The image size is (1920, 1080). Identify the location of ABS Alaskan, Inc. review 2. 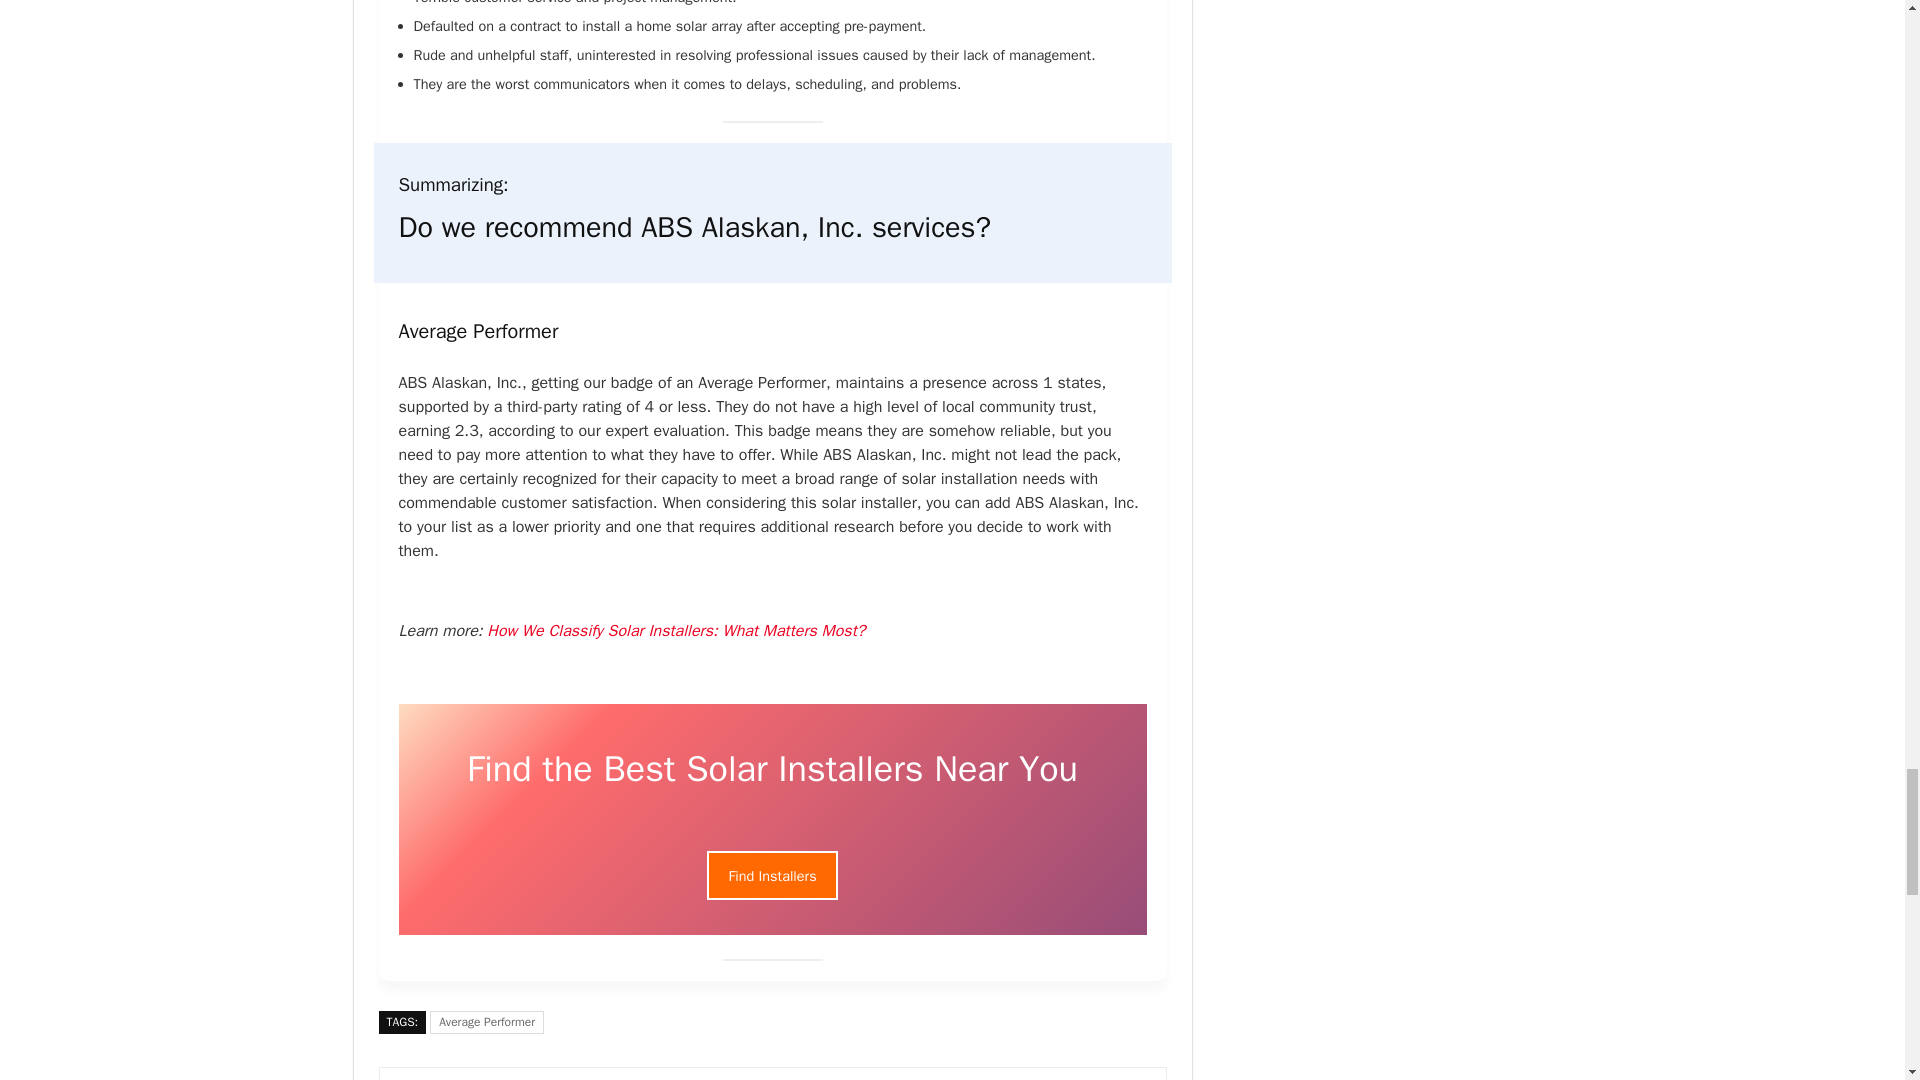
(772, 820).